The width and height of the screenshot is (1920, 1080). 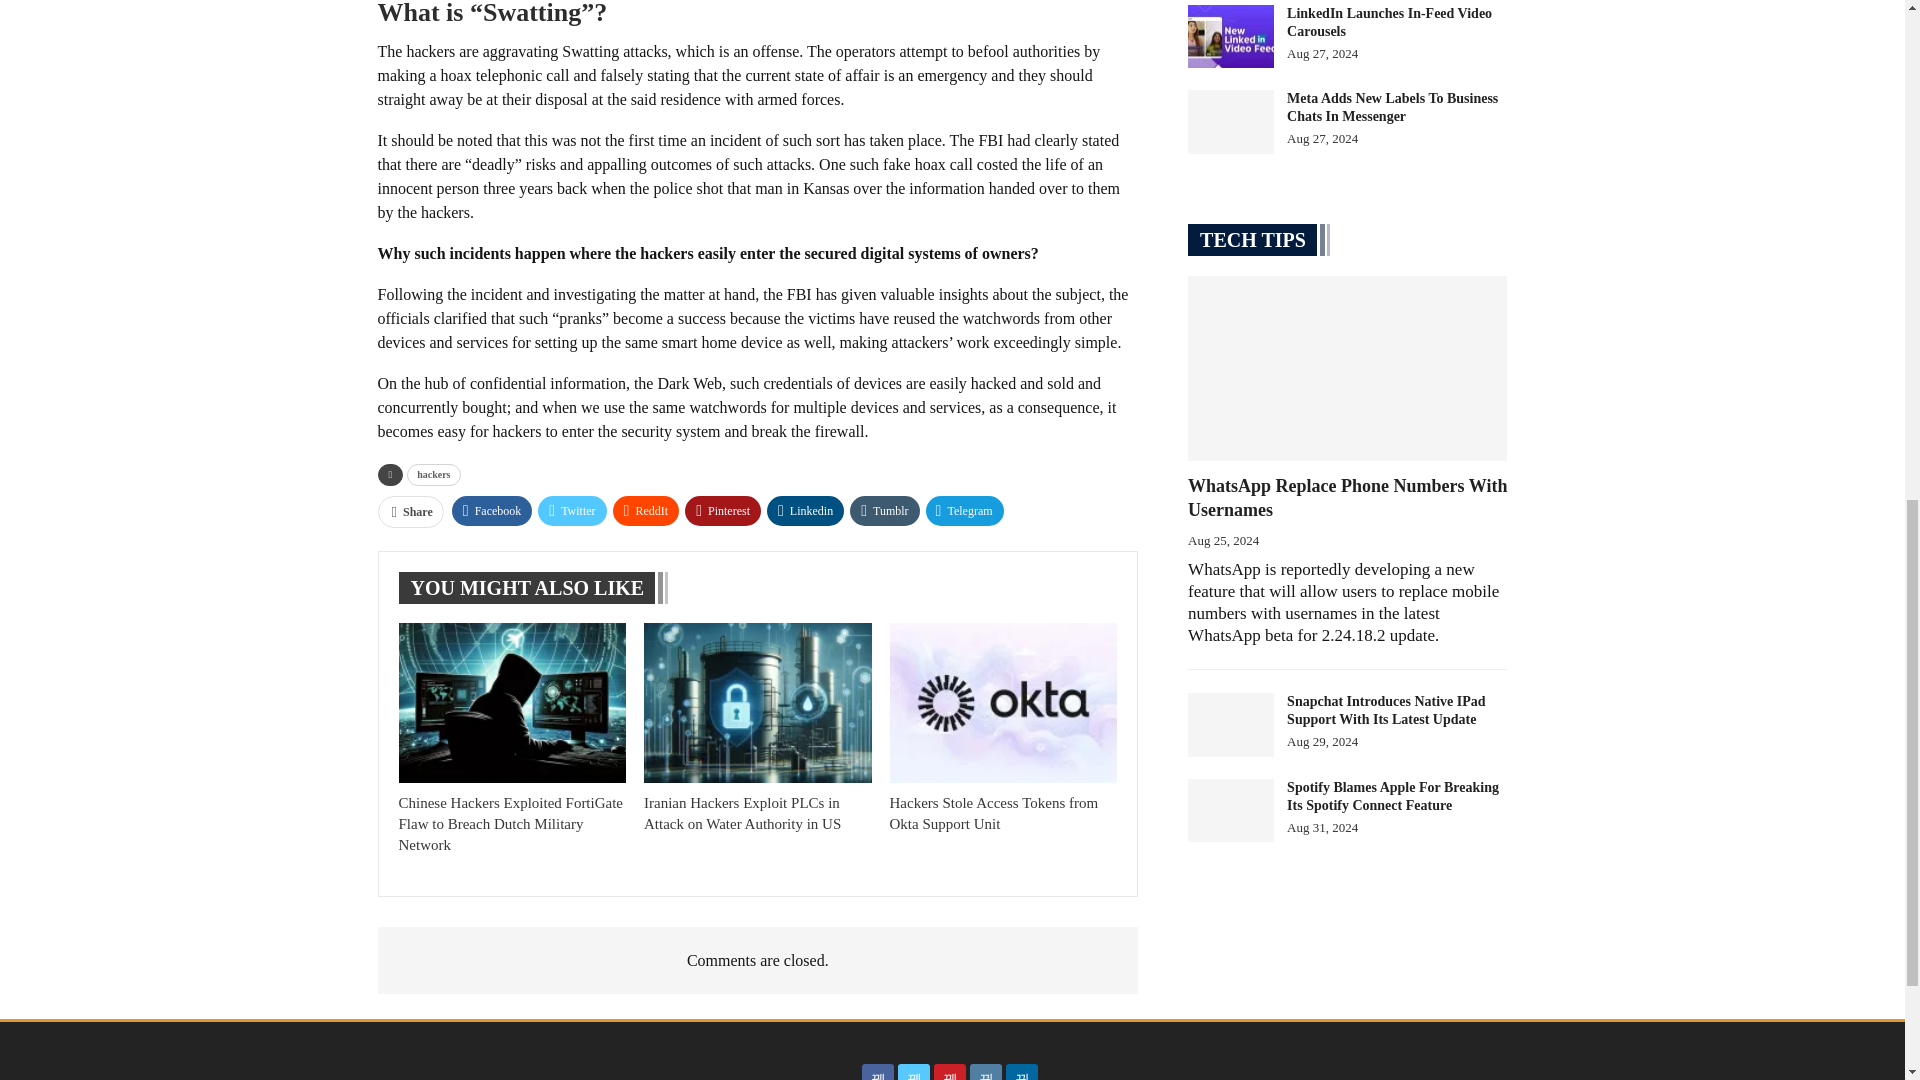 I want to click on Meta Adds New Labels to Business Chats in Messenger, so click(x=1231, y=122).